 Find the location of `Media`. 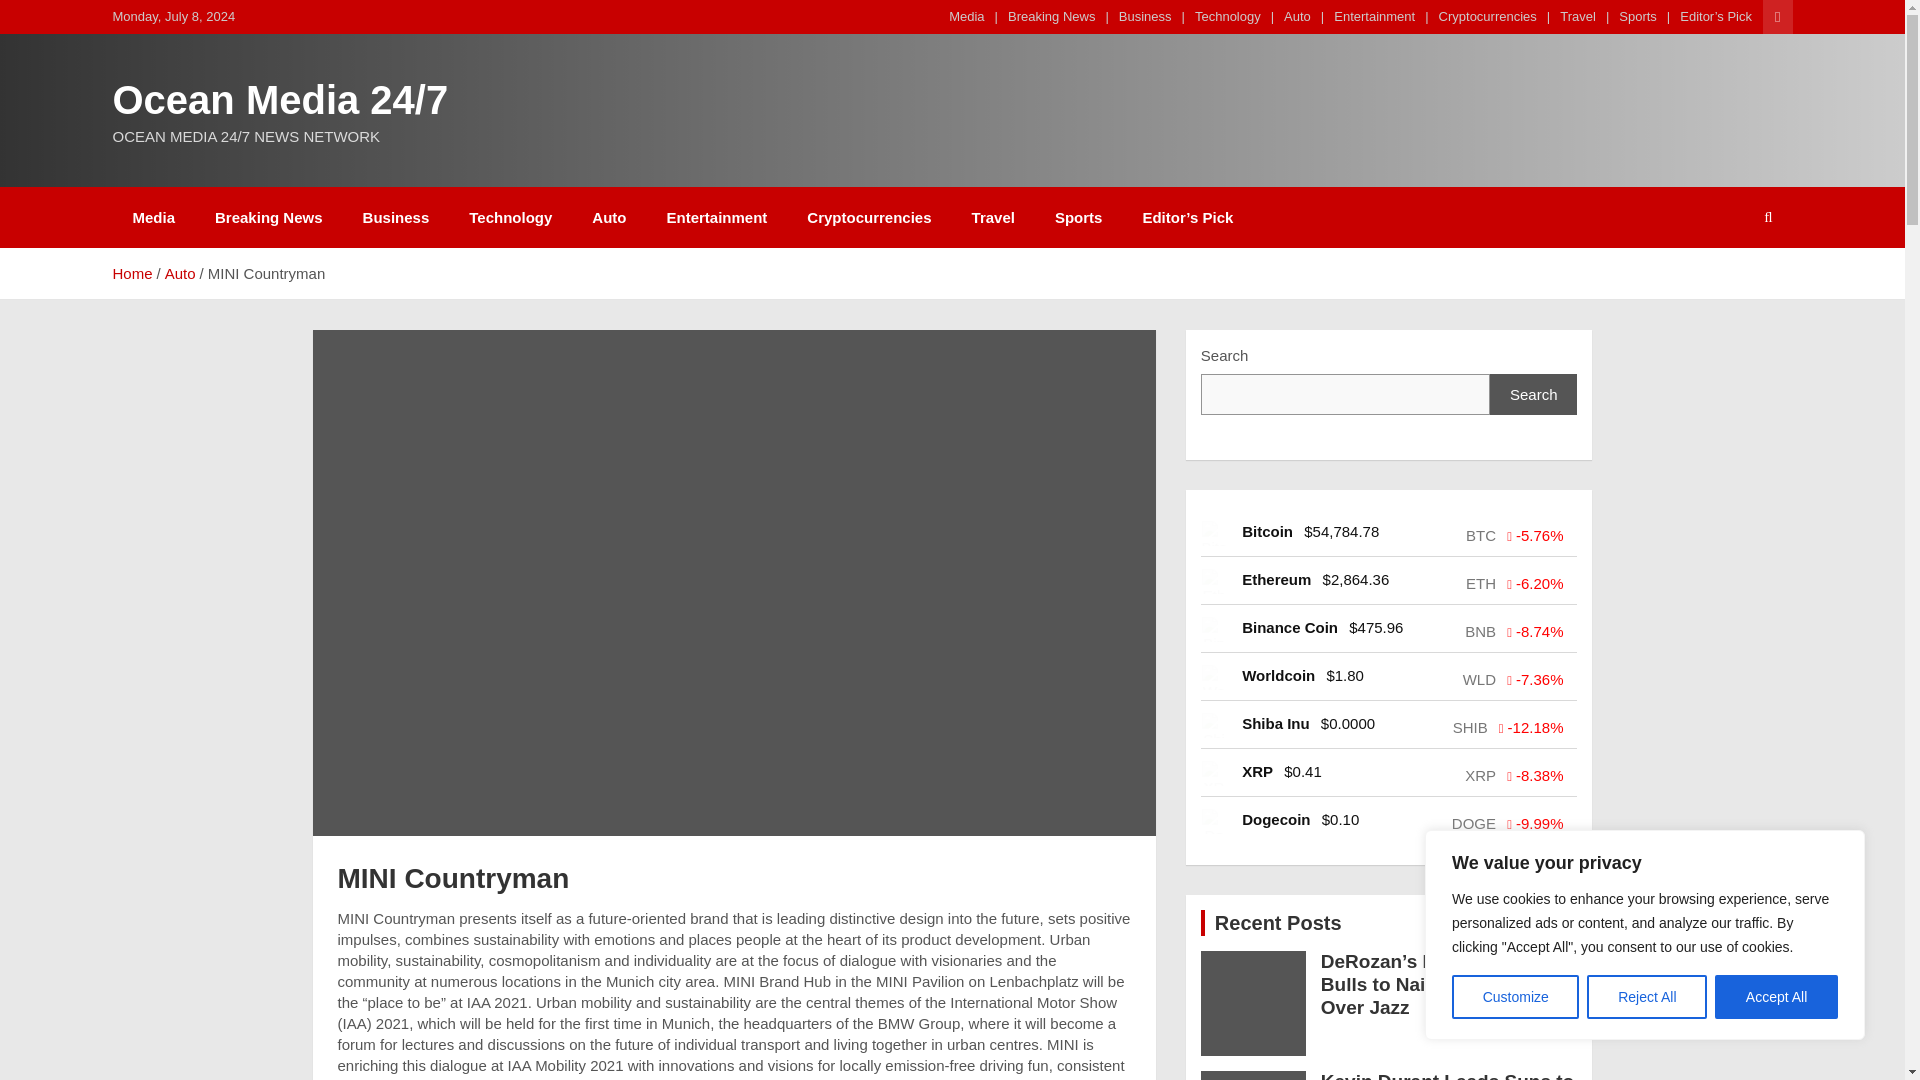

Media is located at coordinates (966, 16).